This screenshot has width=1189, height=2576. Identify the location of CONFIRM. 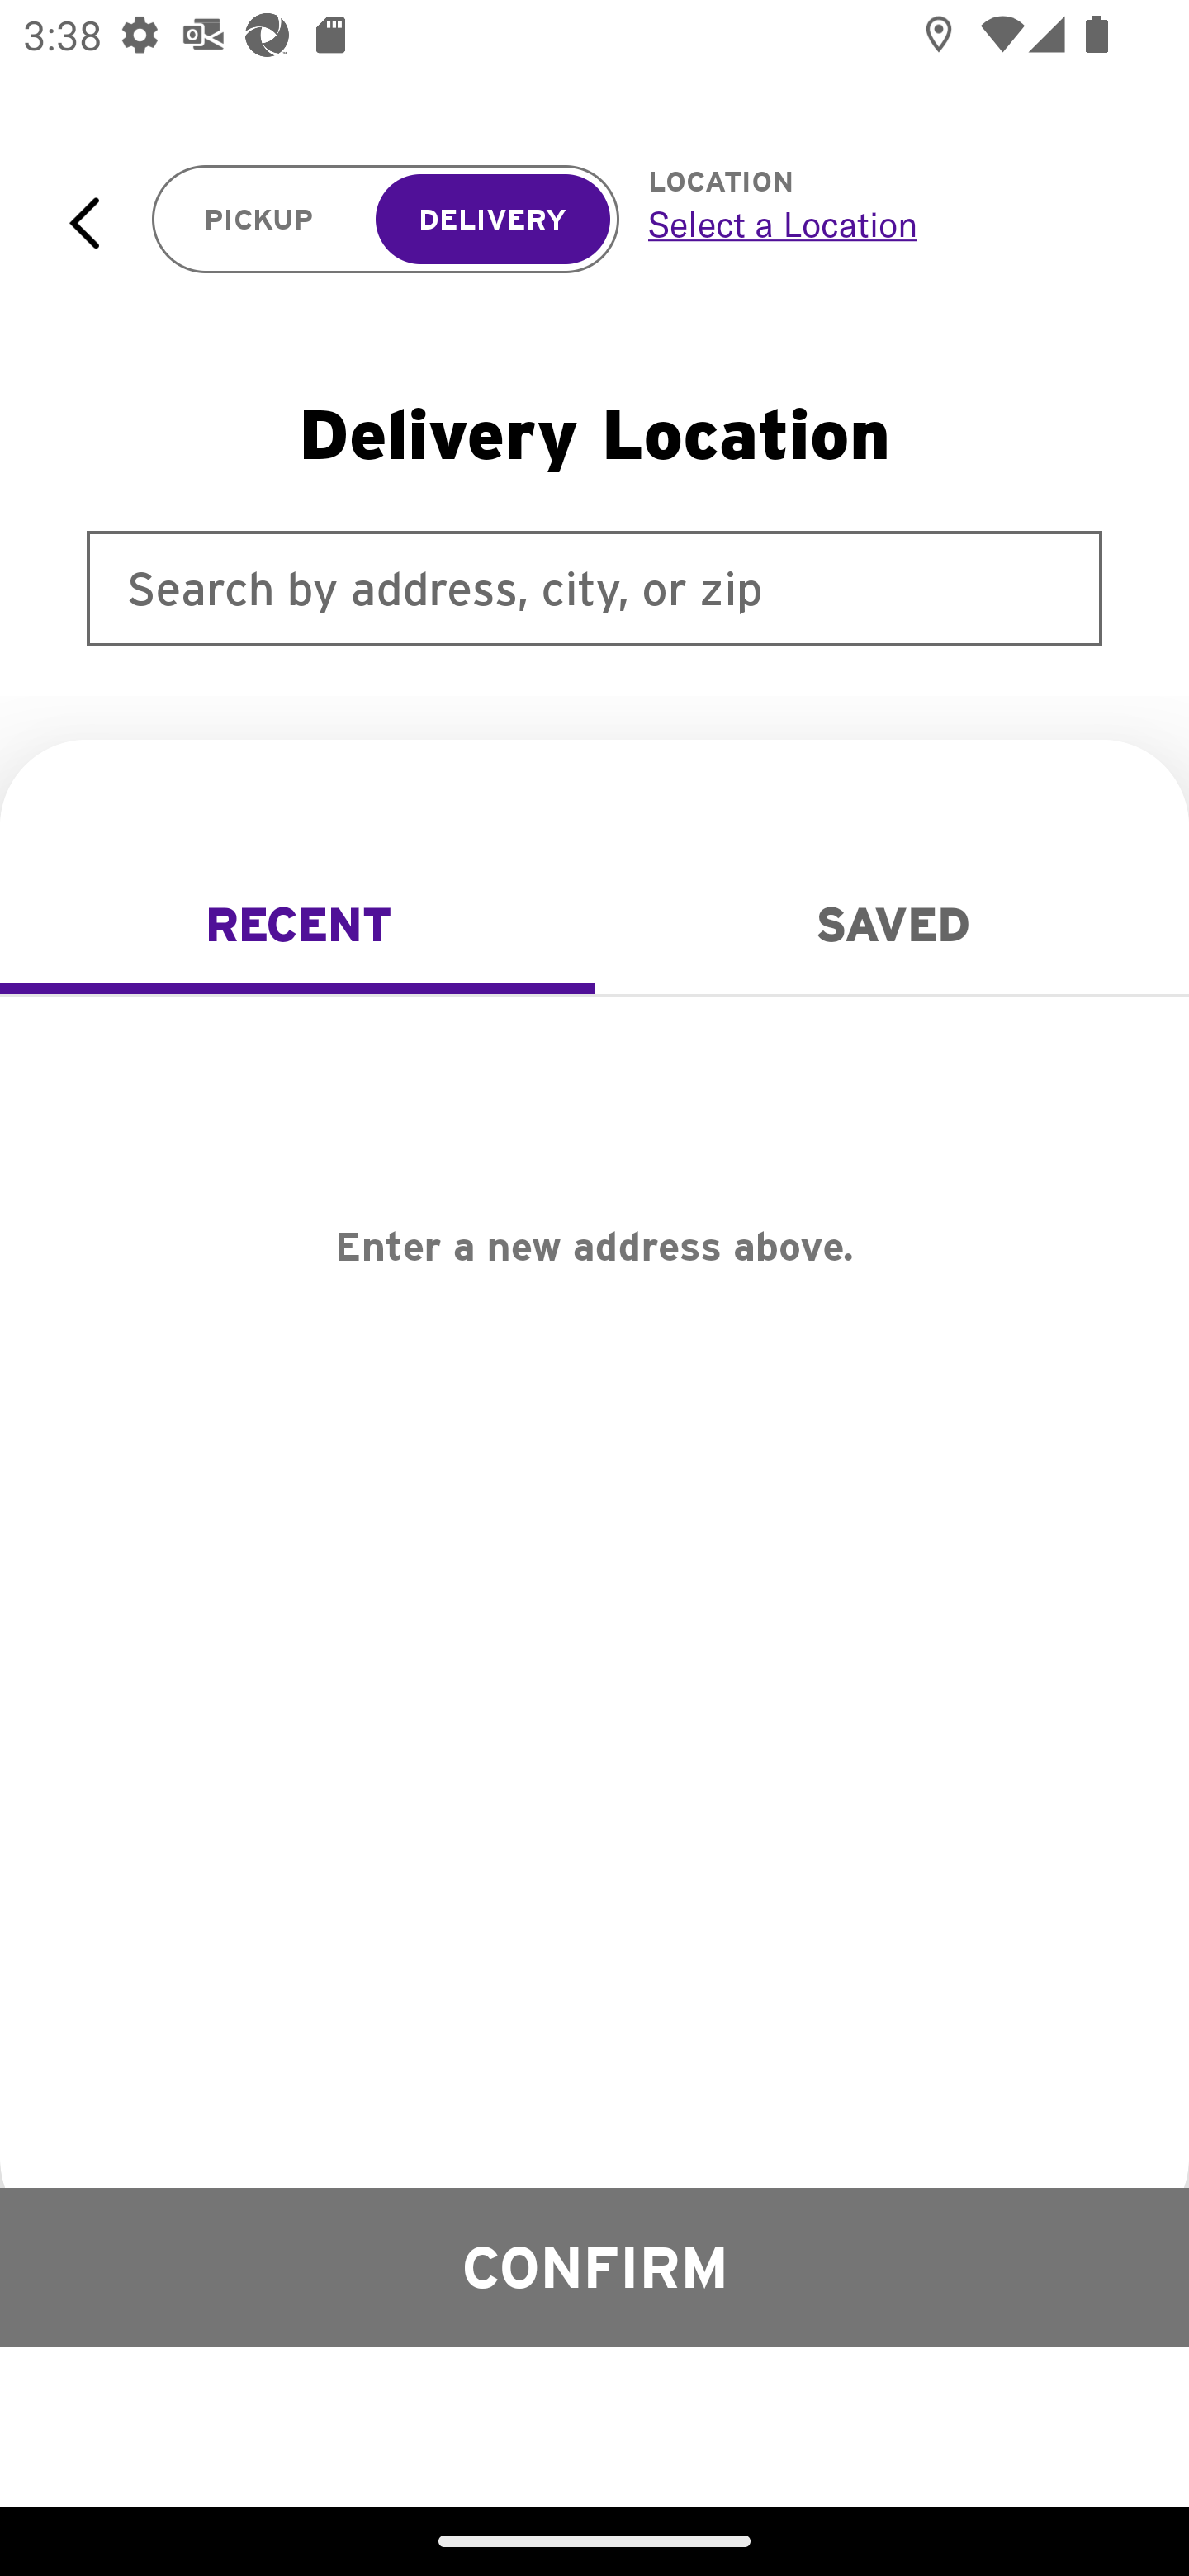
(594, 2266).